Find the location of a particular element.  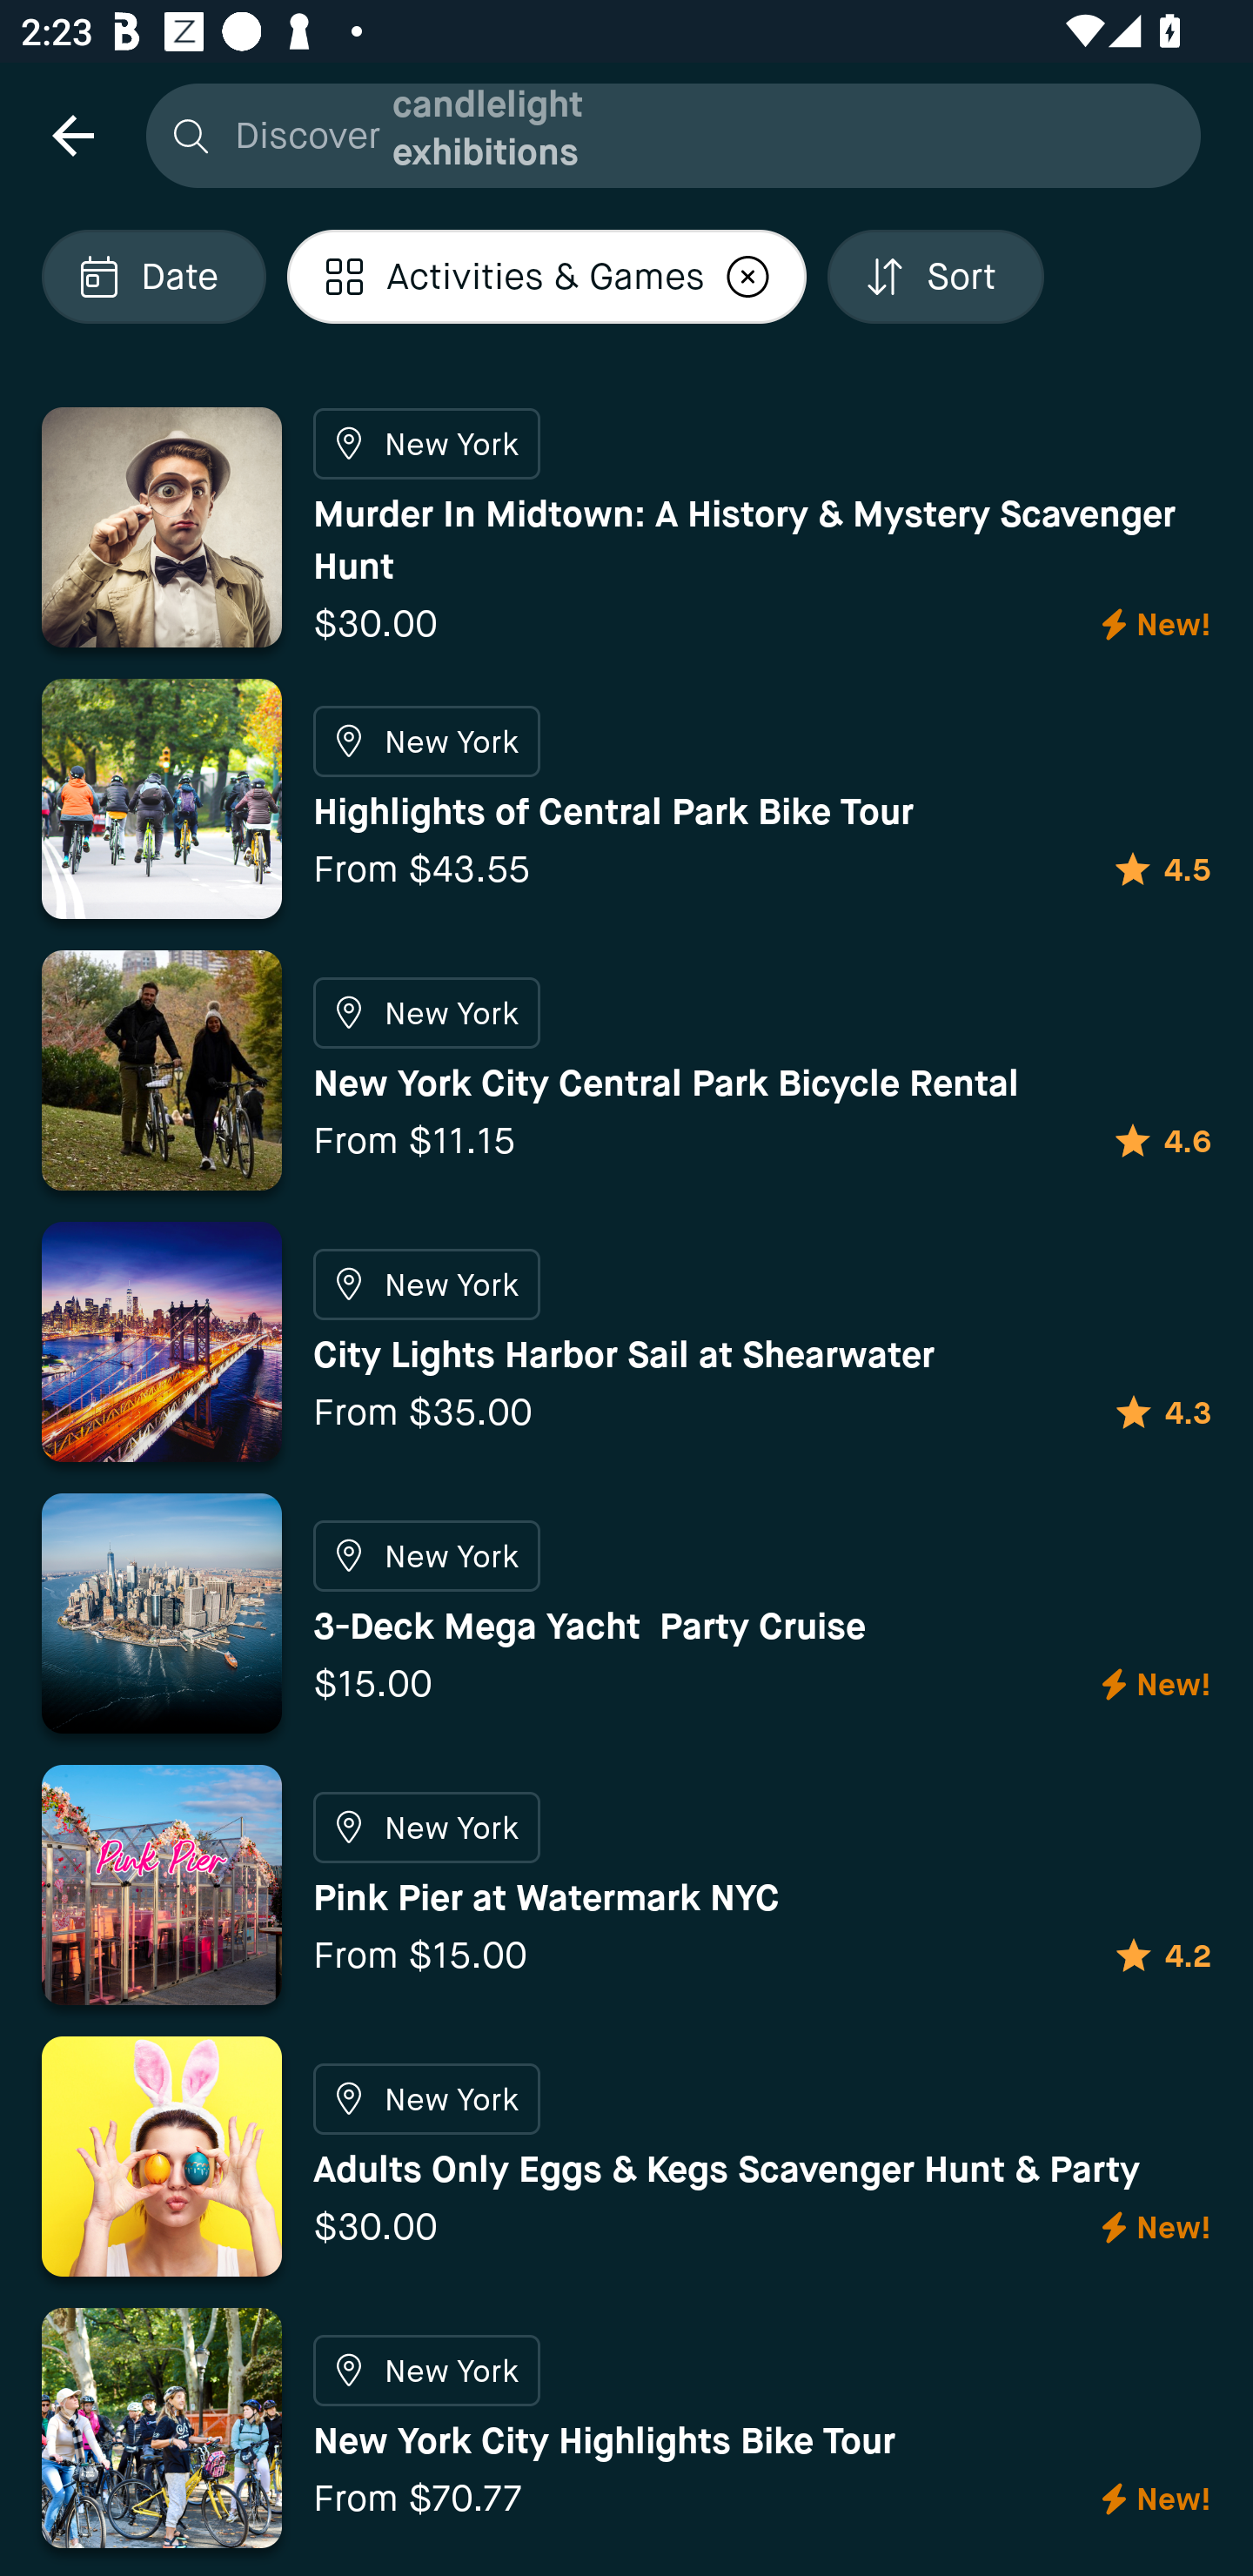

navigation icon is located at coordinates (72, 134).